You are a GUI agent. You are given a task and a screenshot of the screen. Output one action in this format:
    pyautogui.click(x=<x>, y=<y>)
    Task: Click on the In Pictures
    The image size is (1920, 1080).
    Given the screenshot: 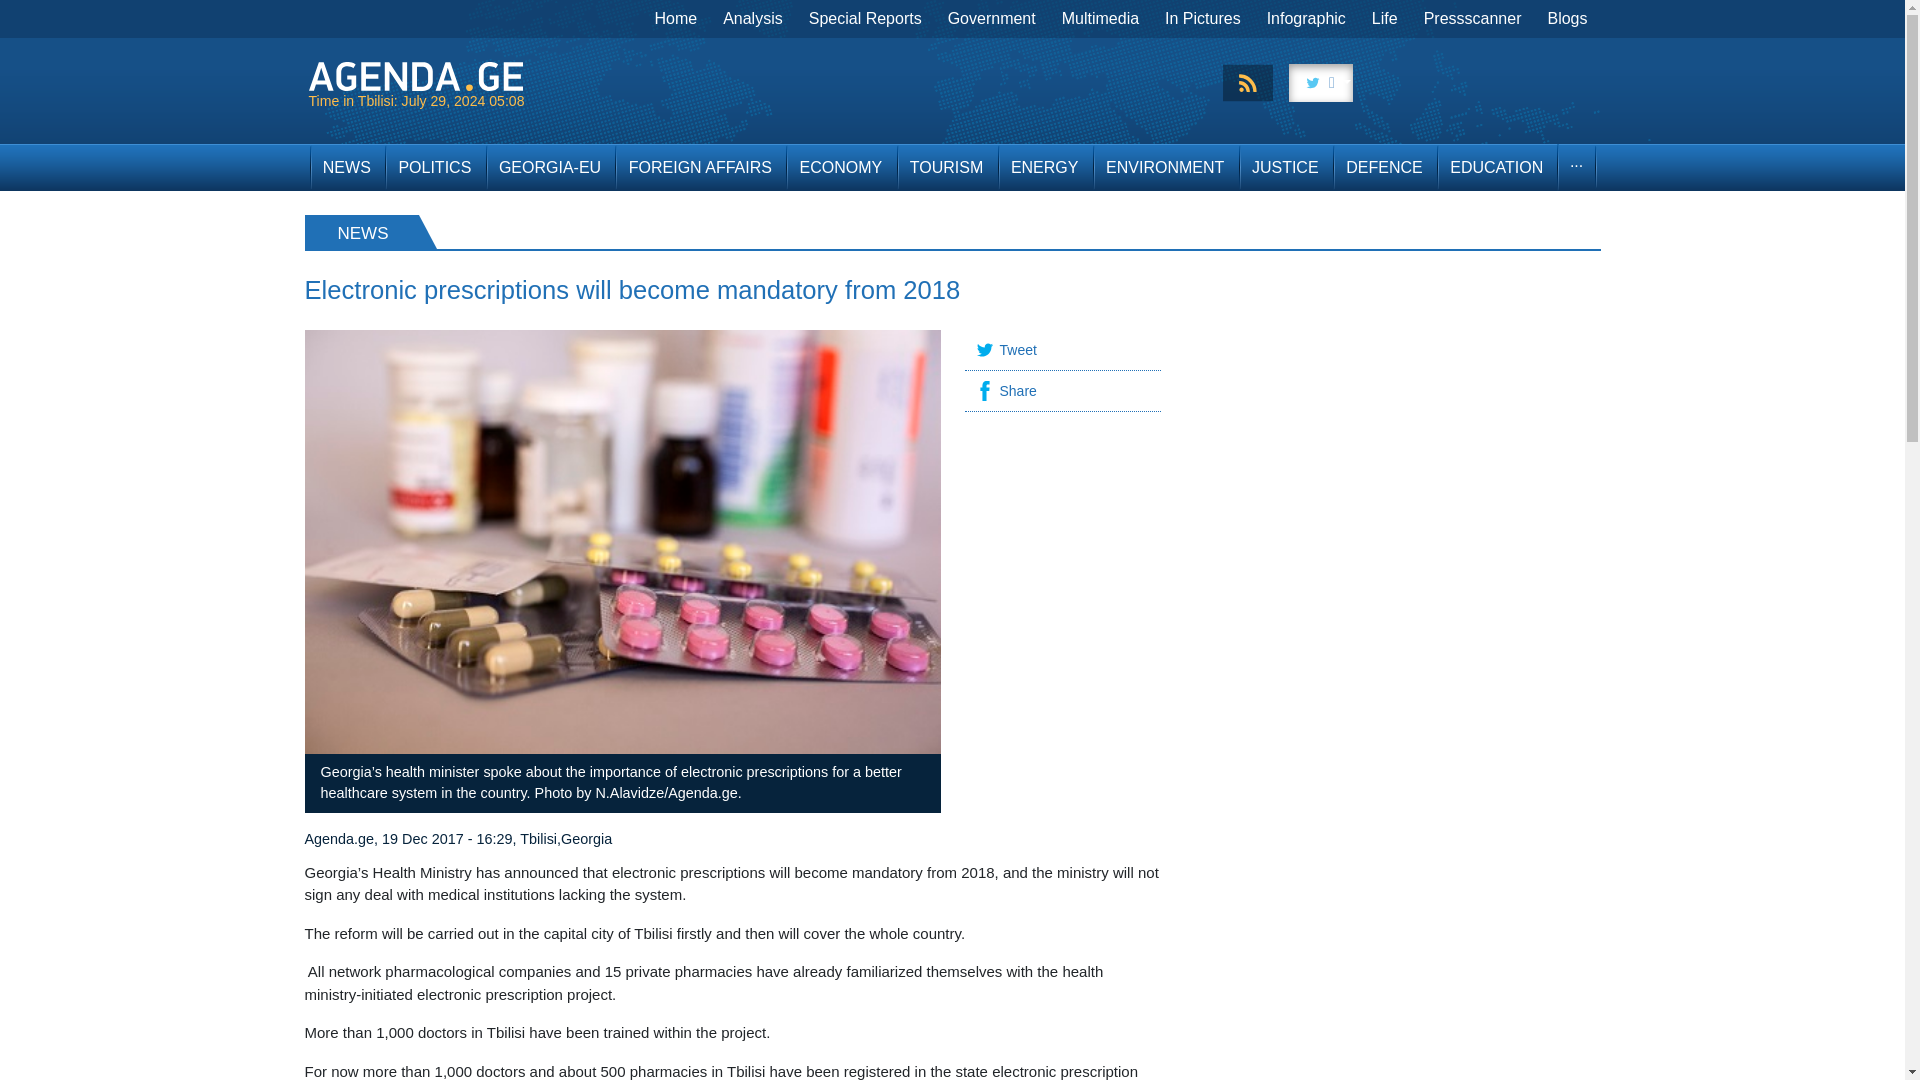 What is the action you would take?
    pyautogui.click(x=1202, y=18)
    